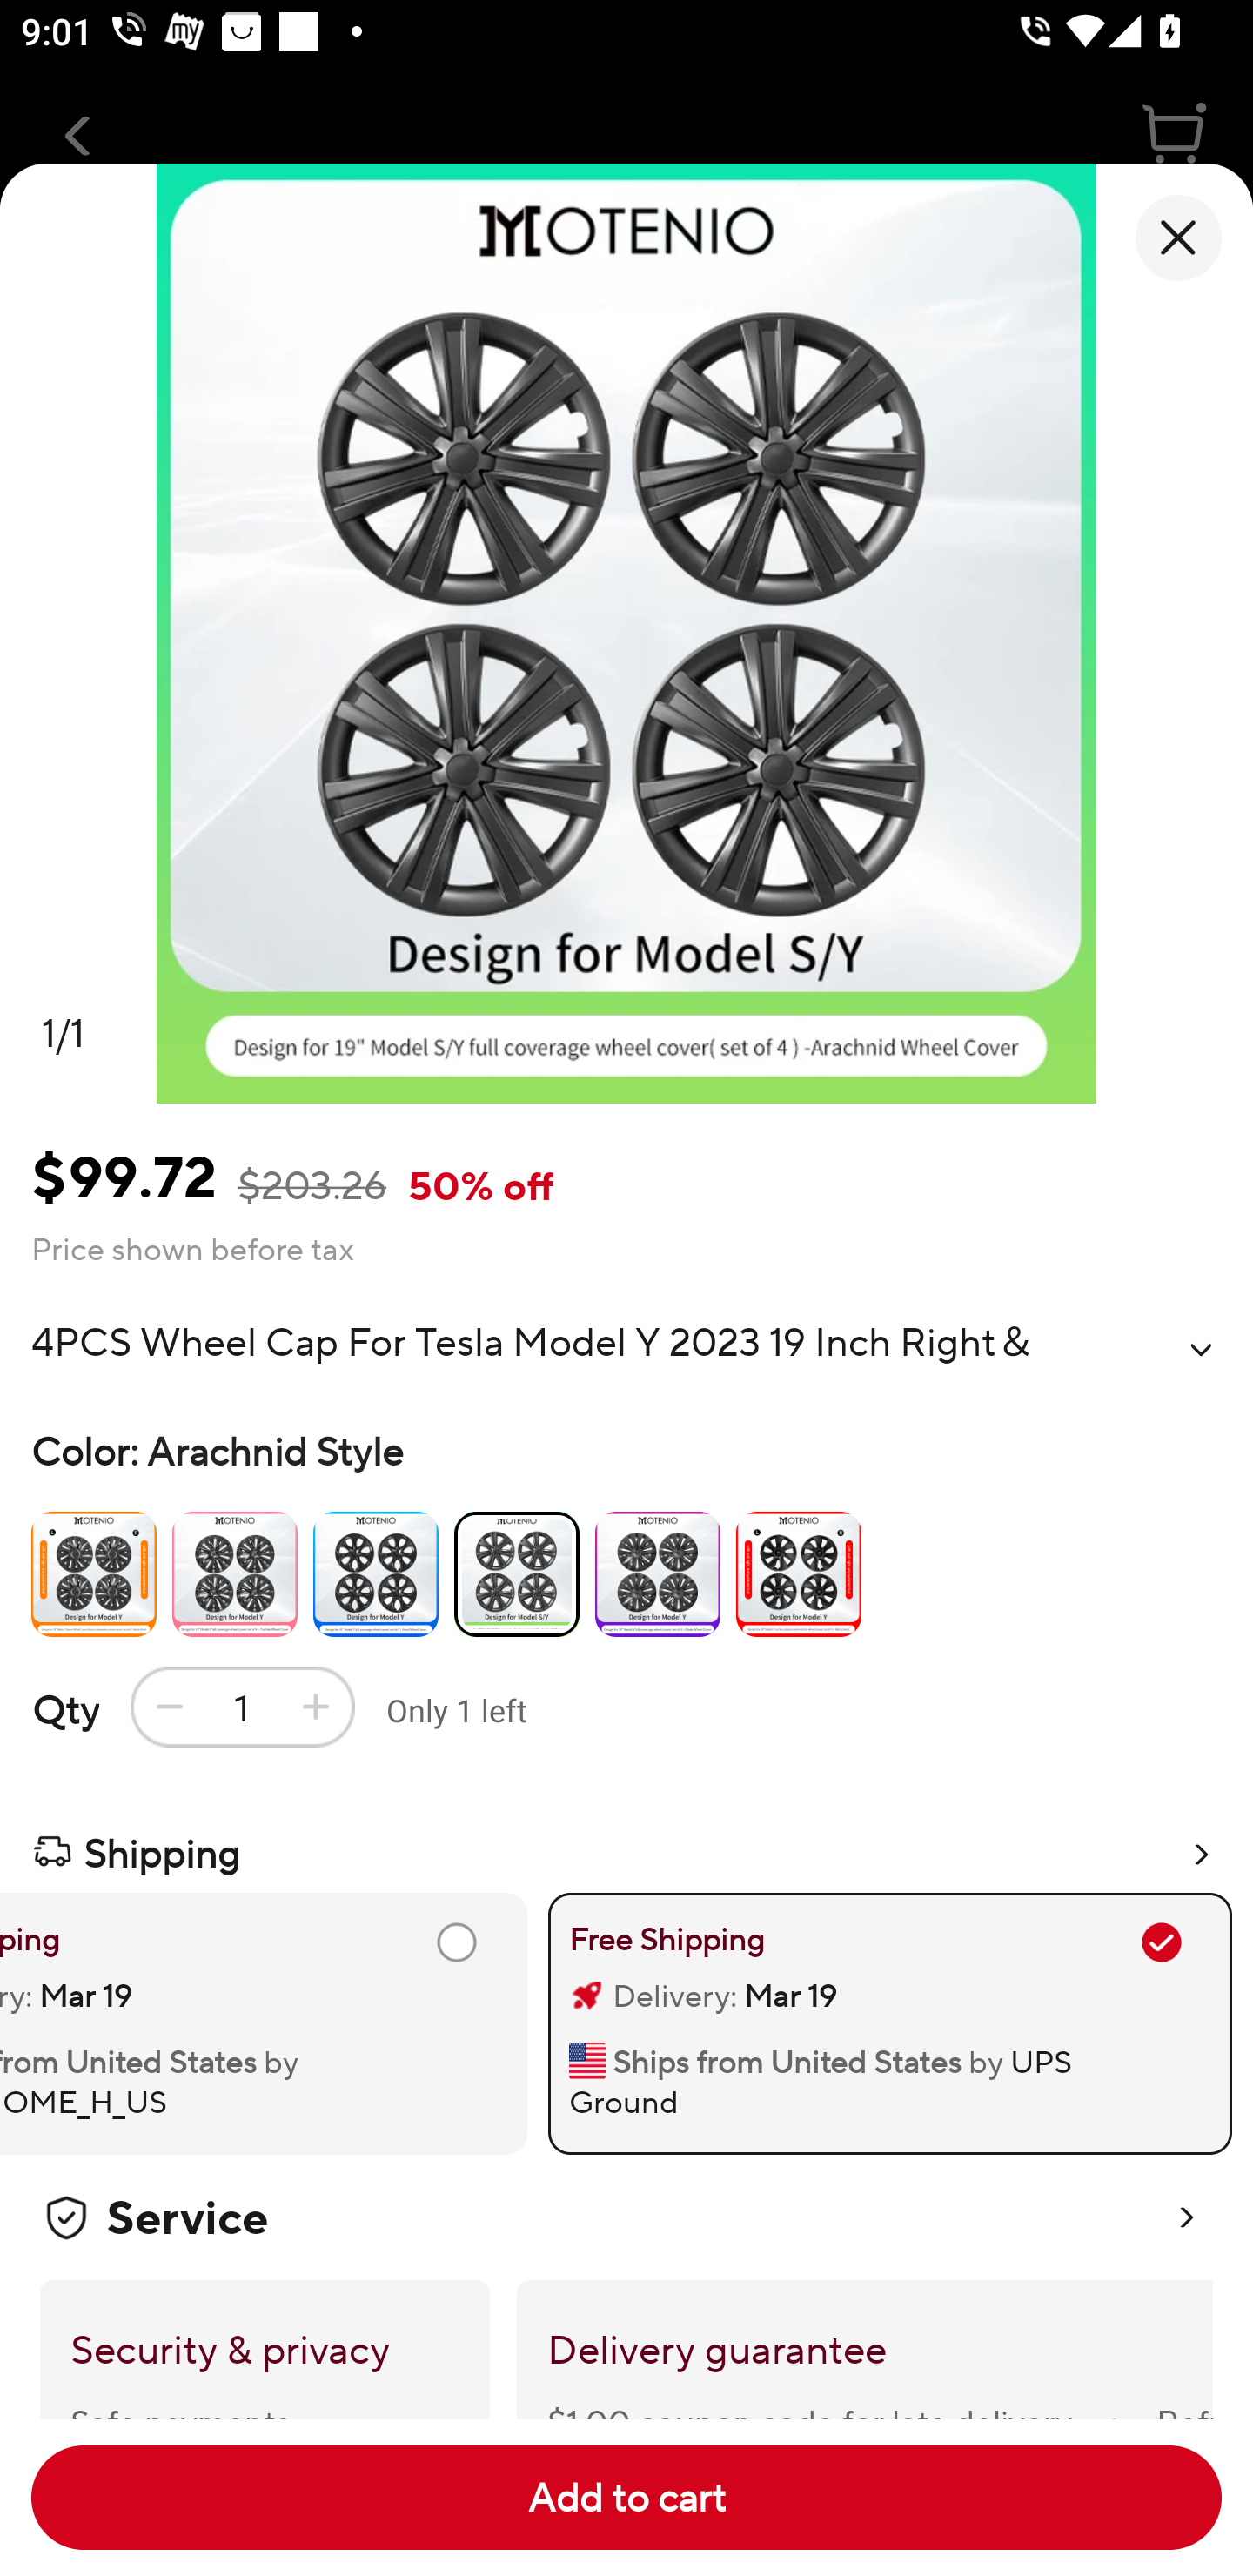 Image resolution: width=1253 pixels, height=2576 pixels. What do you see at coordinates (1201, 1349) in the screenshot?
I see `` at bounding box center [1201, 1349].